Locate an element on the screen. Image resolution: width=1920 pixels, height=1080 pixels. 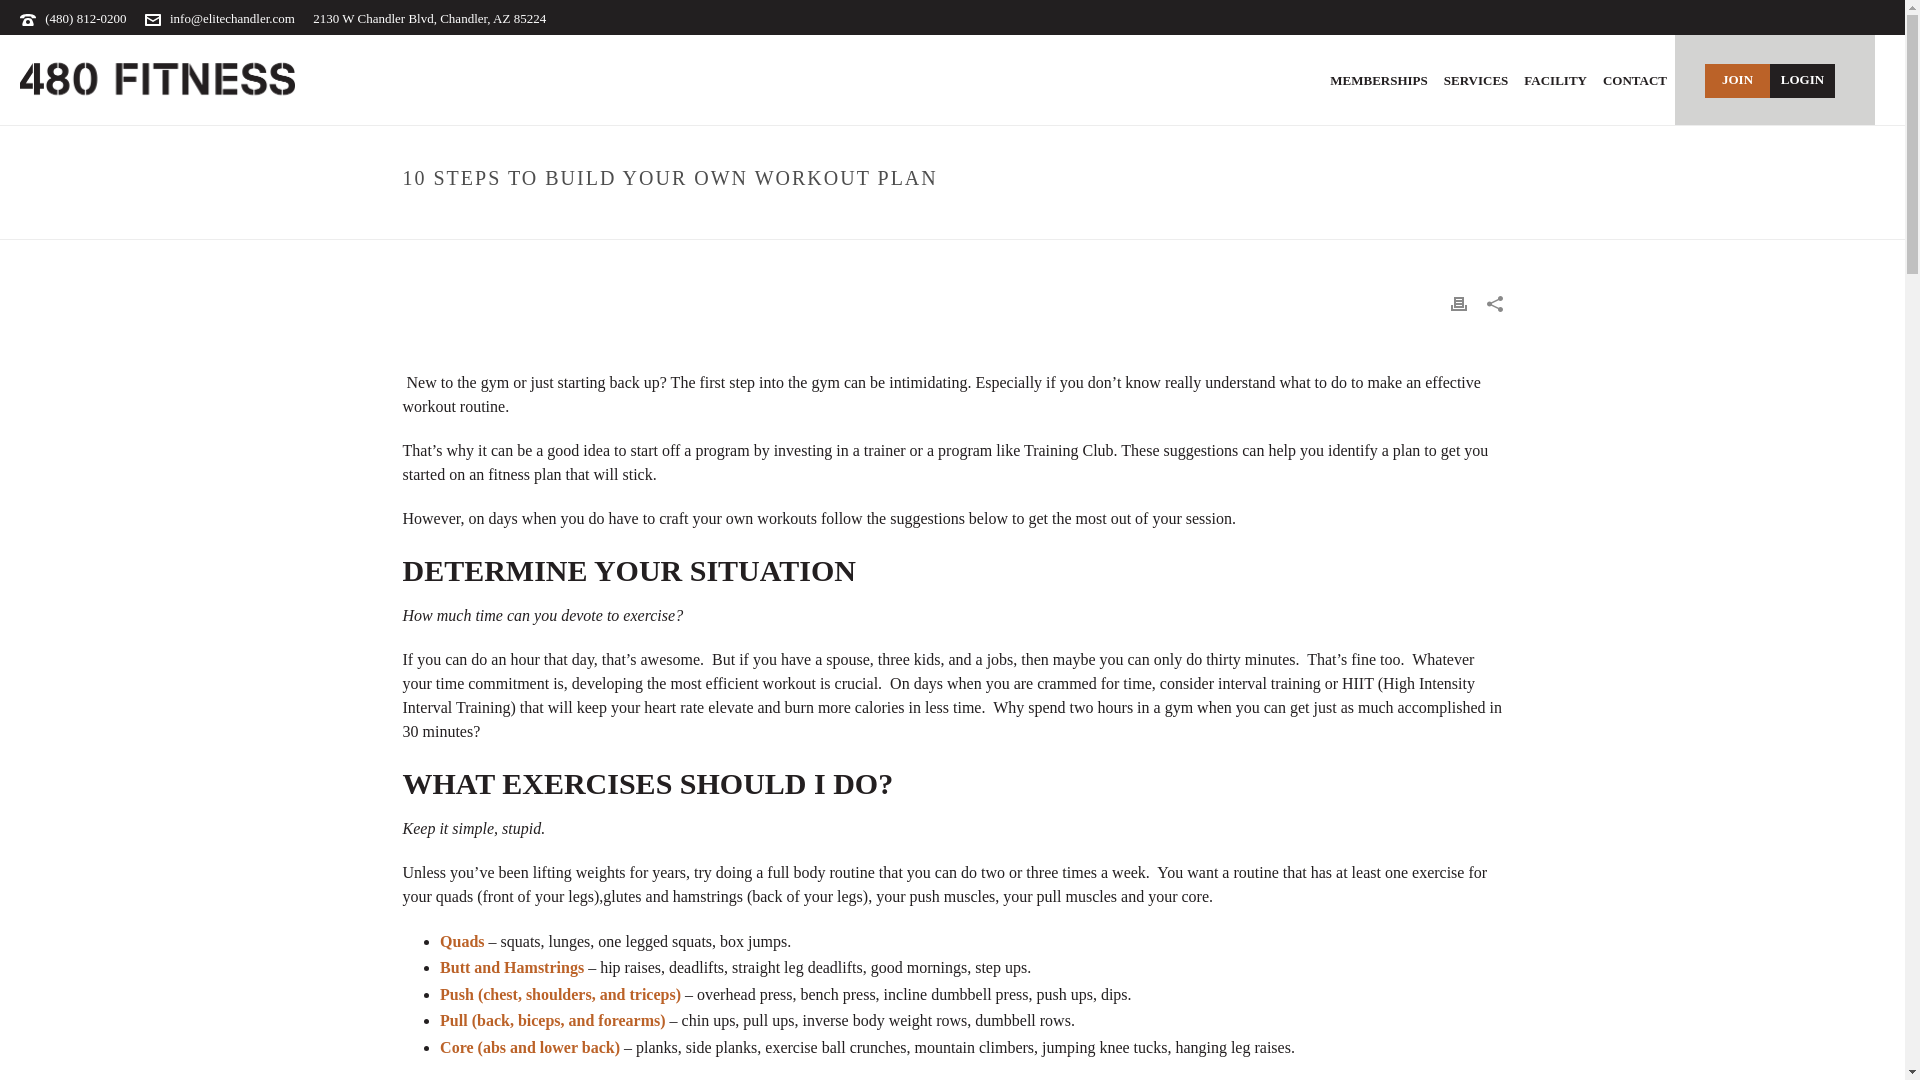
JOIN is located at coordinates (1737, 80).